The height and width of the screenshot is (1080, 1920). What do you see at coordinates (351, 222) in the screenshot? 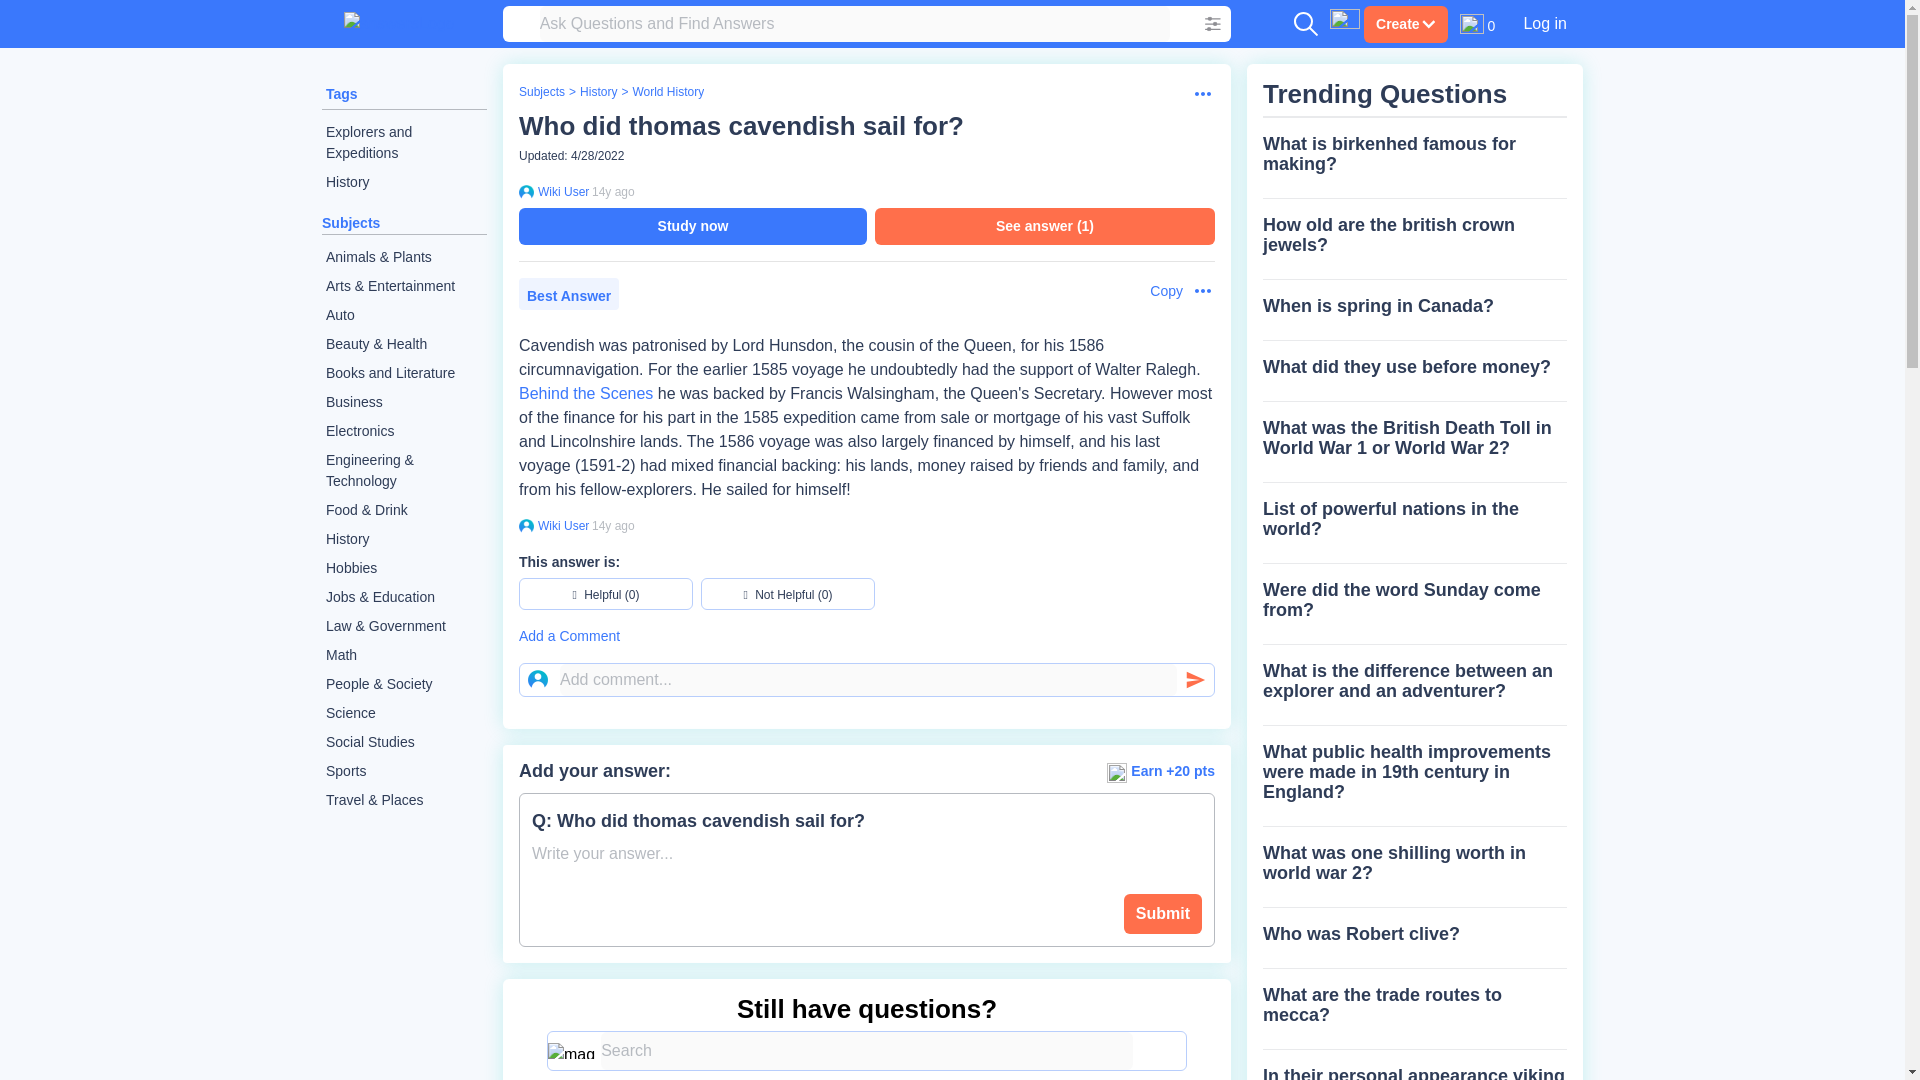
I see `Subjects` at bounding box center [351, 222].